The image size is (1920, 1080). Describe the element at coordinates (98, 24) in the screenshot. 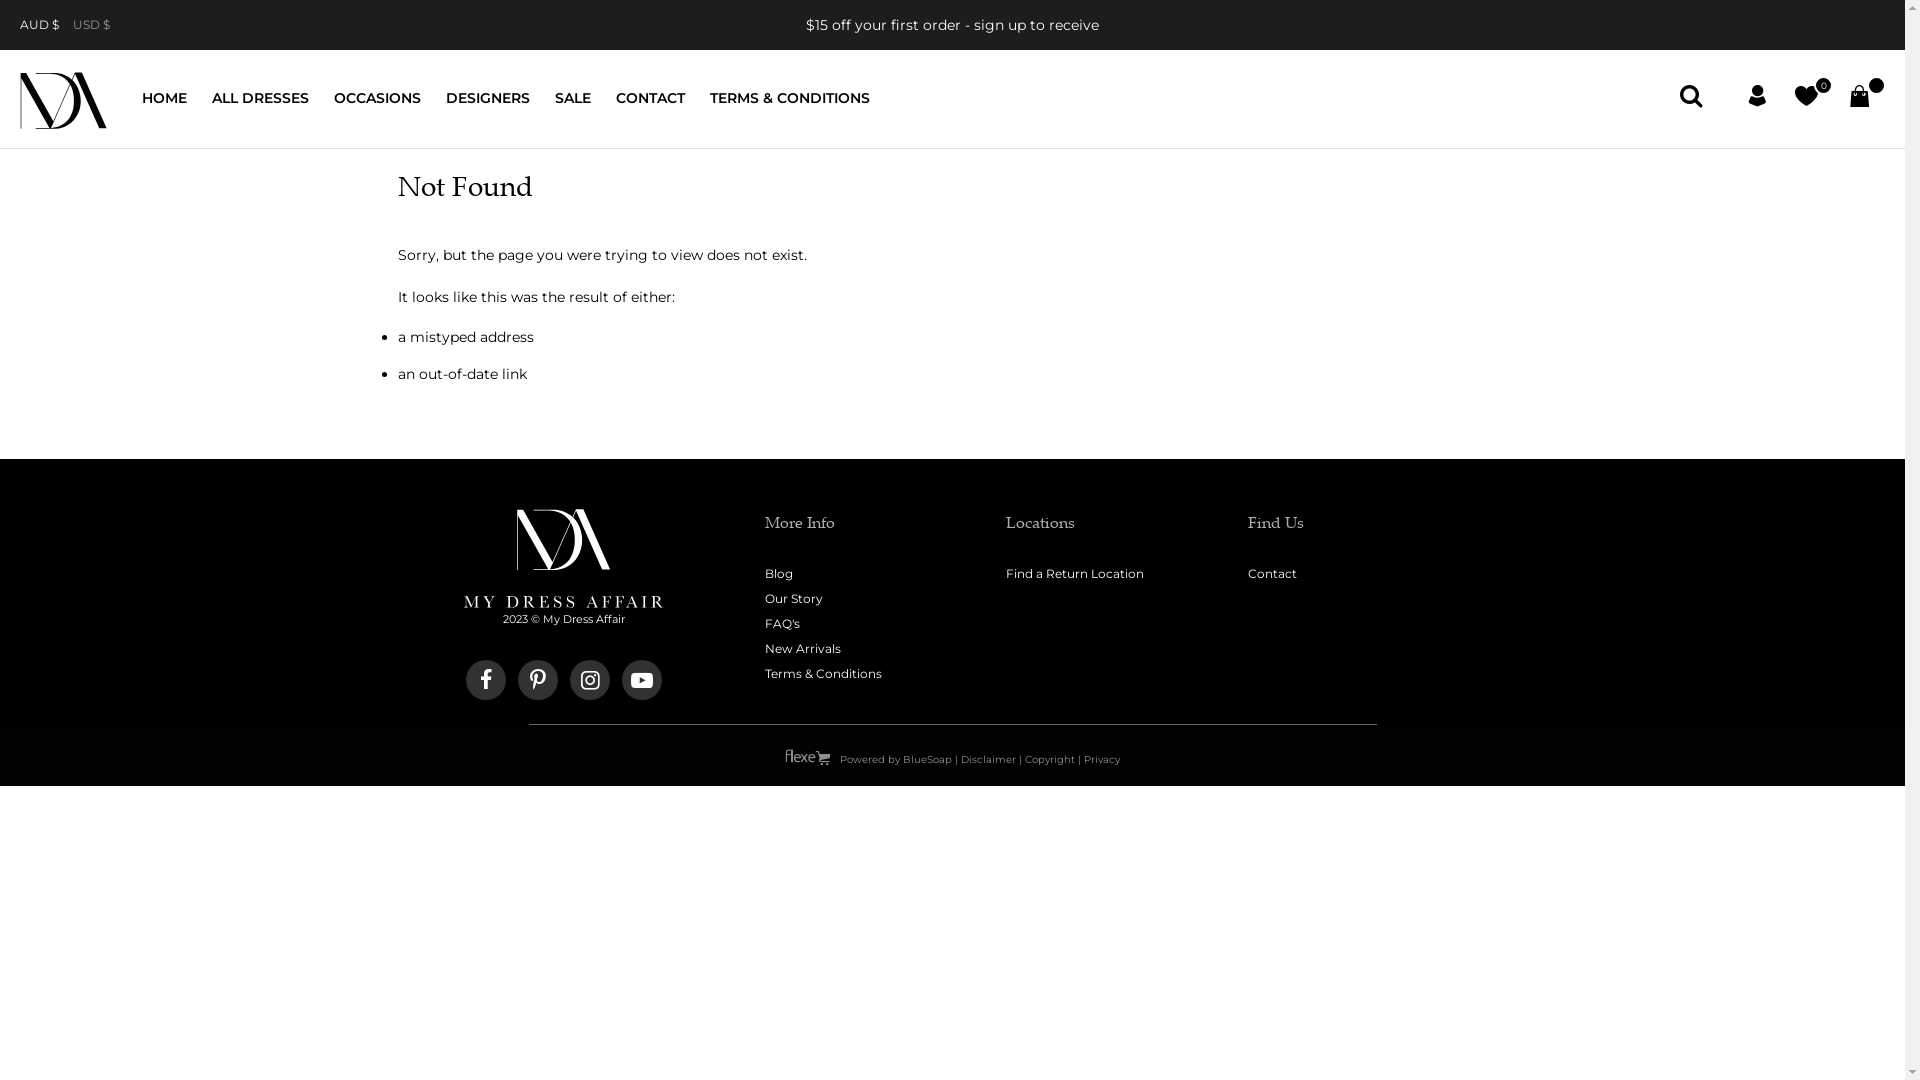

I see `USD $` at that location.